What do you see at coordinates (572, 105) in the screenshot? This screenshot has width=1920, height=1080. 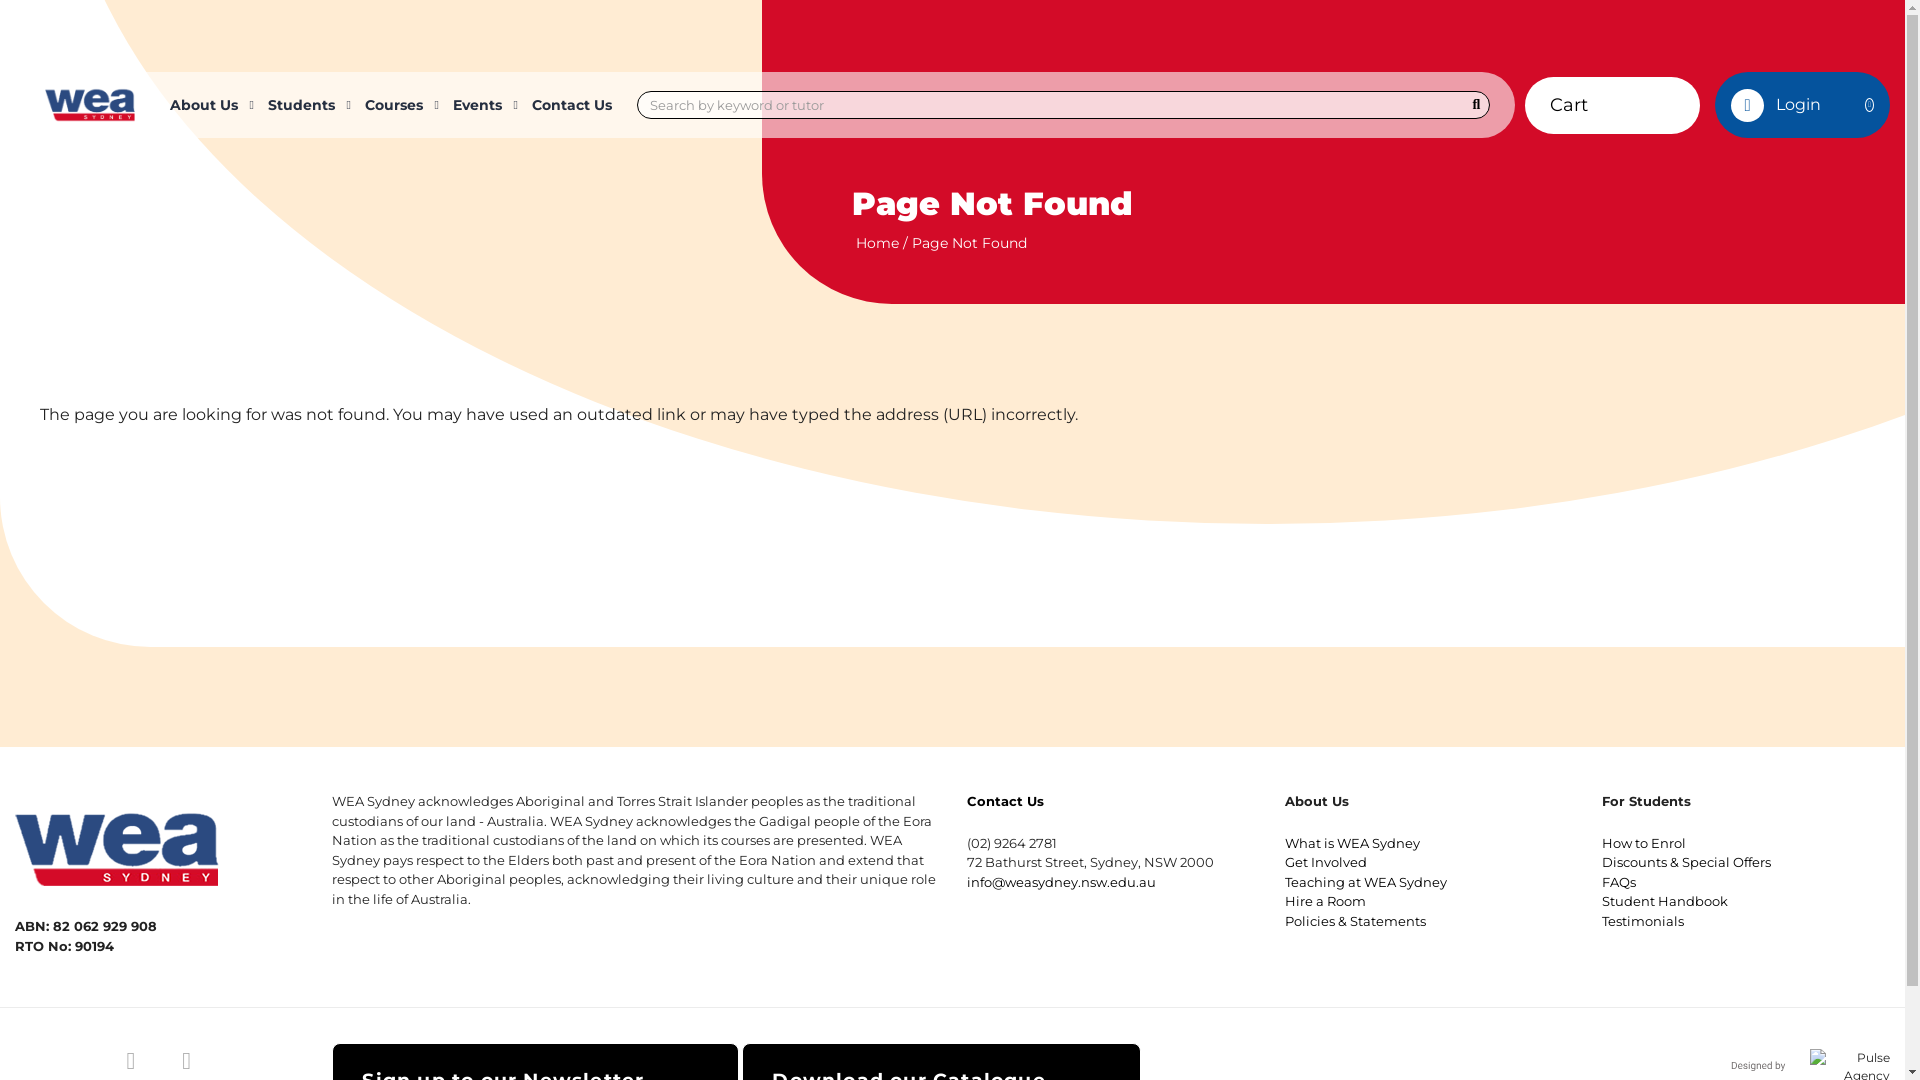 I see `Contact Us` at bounding box center [572, 105].